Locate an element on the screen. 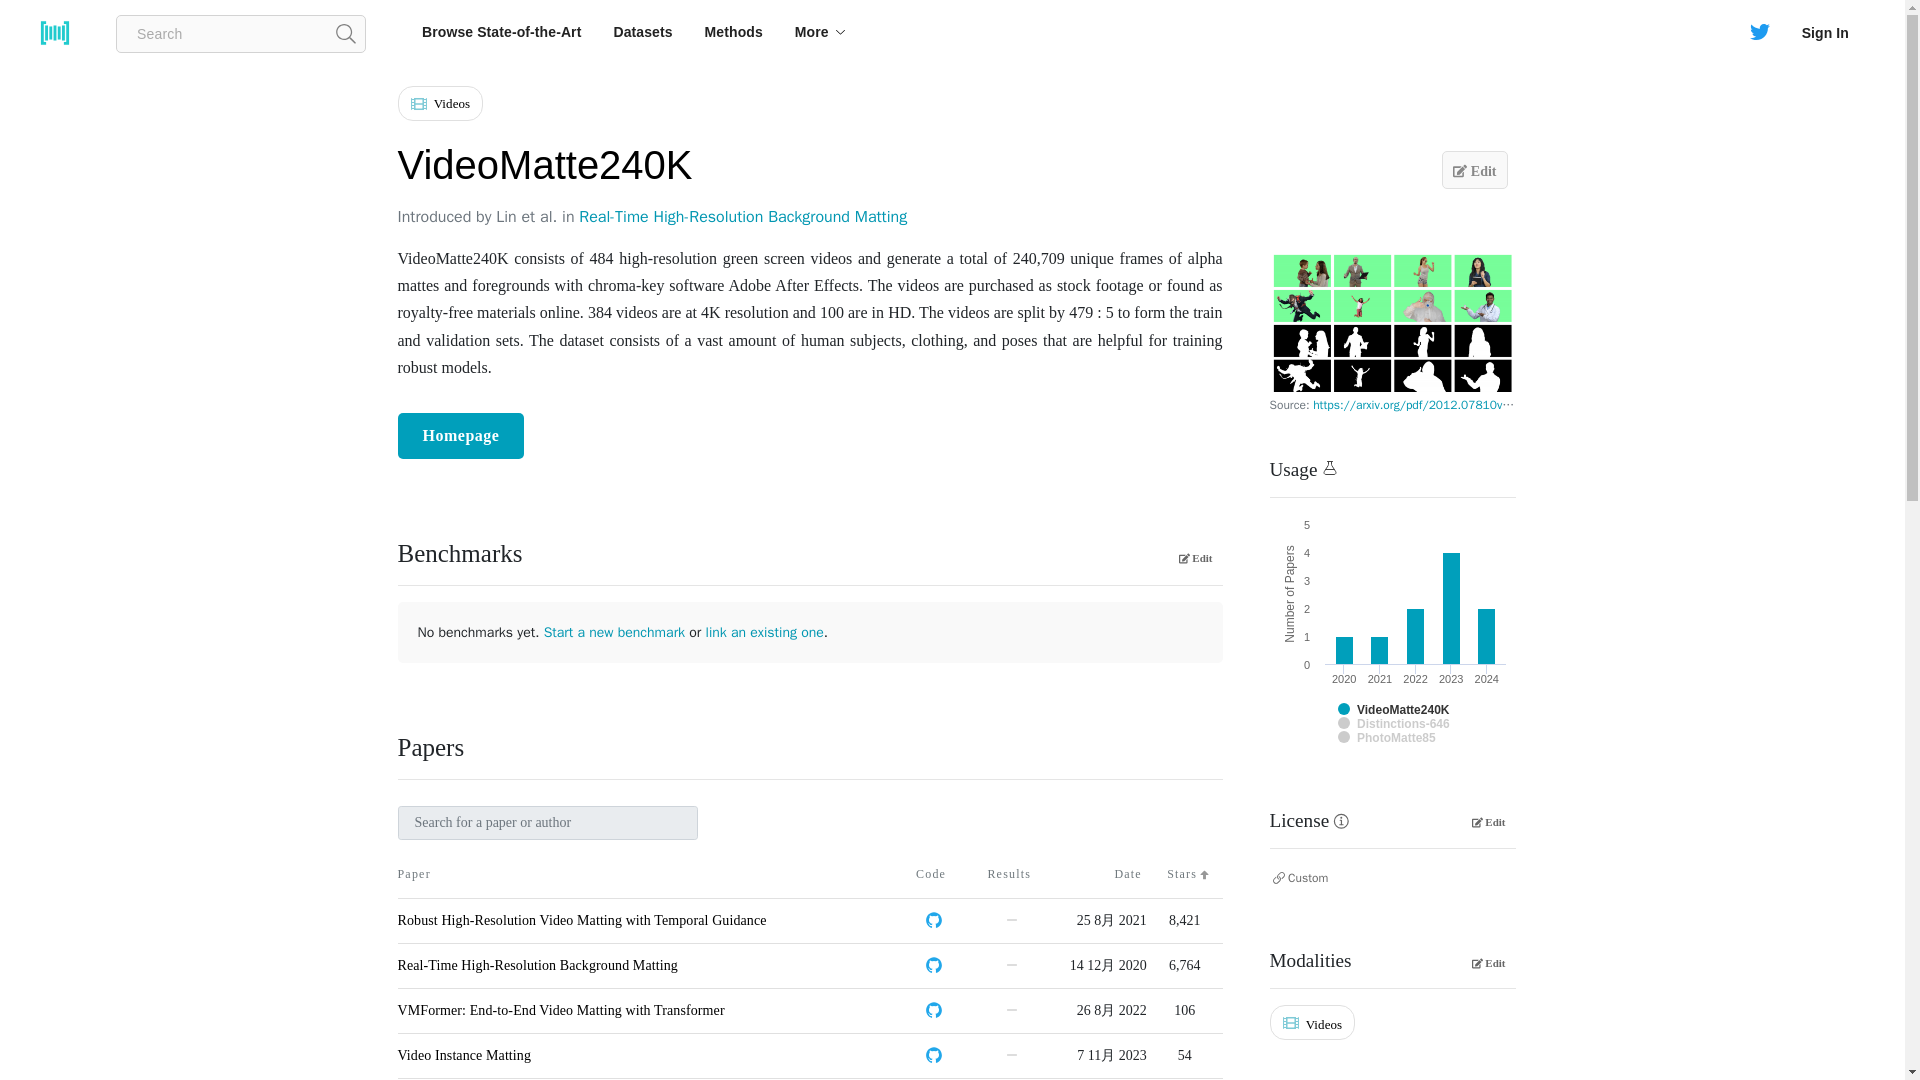 Image resolution: width=1920 pixels, height=1080 pixels. Browse State-of-the-Art is located at coordinates (501, 32).